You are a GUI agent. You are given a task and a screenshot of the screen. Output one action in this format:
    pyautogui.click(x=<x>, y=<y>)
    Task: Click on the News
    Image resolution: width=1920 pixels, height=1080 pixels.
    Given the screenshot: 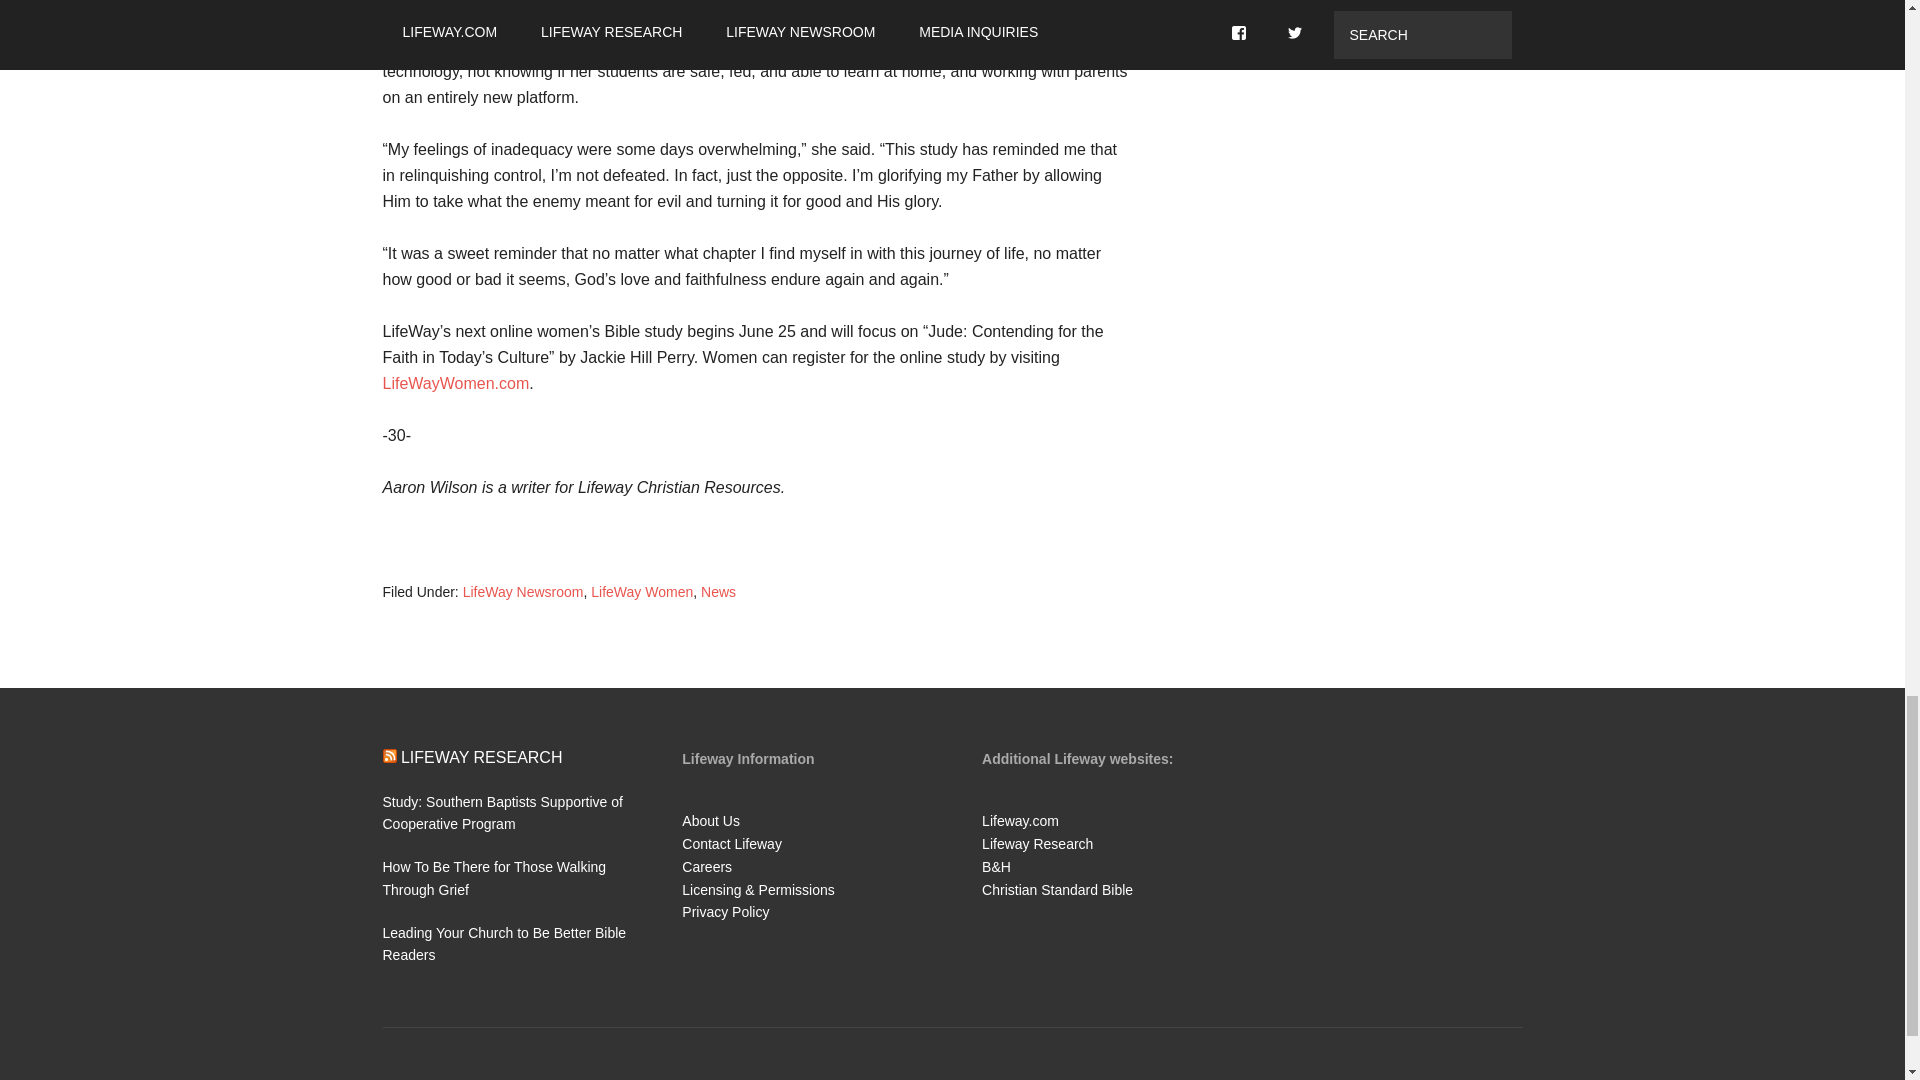 What is the action you would take?
    pyautogui.click(x=718, y=592)
    